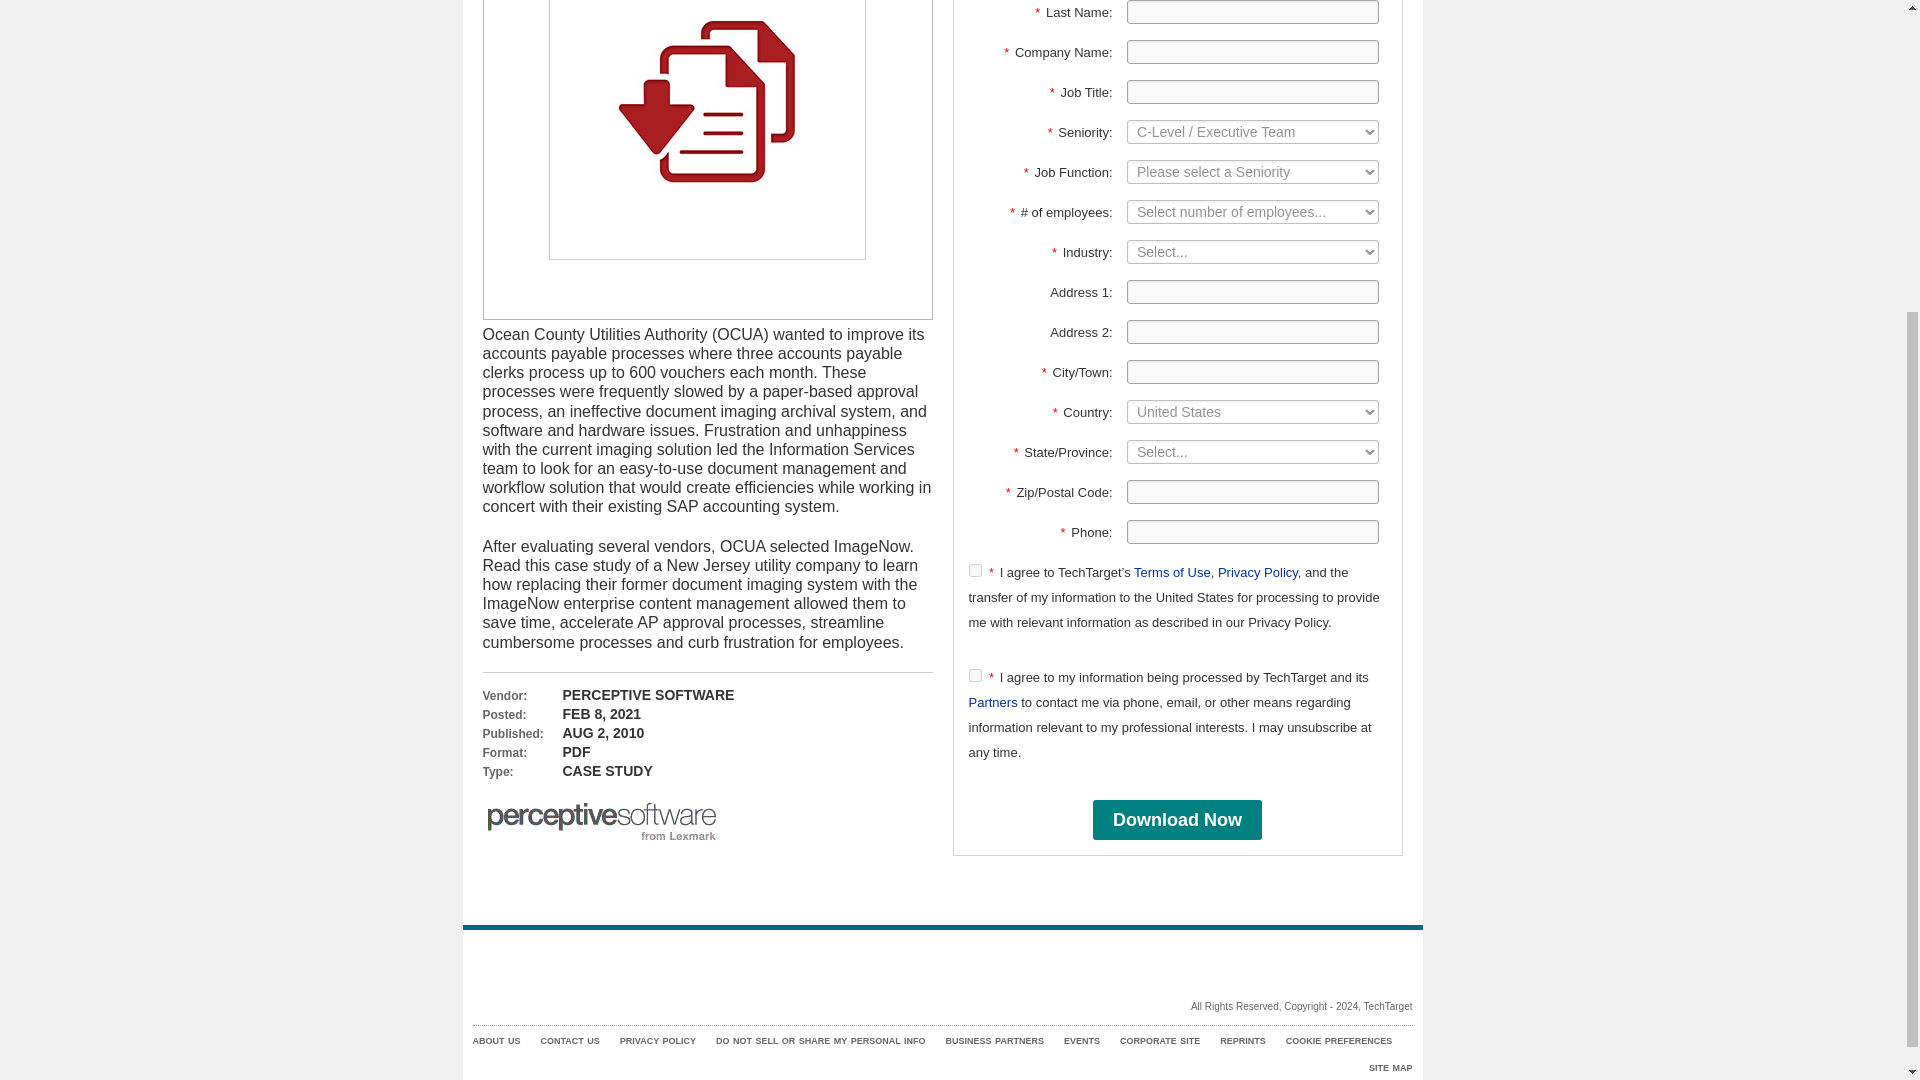  What do you see at coordinates (1242, 1040) in the screenshot?
I see `REPRINTS` at bounding box center [1242, 1040].